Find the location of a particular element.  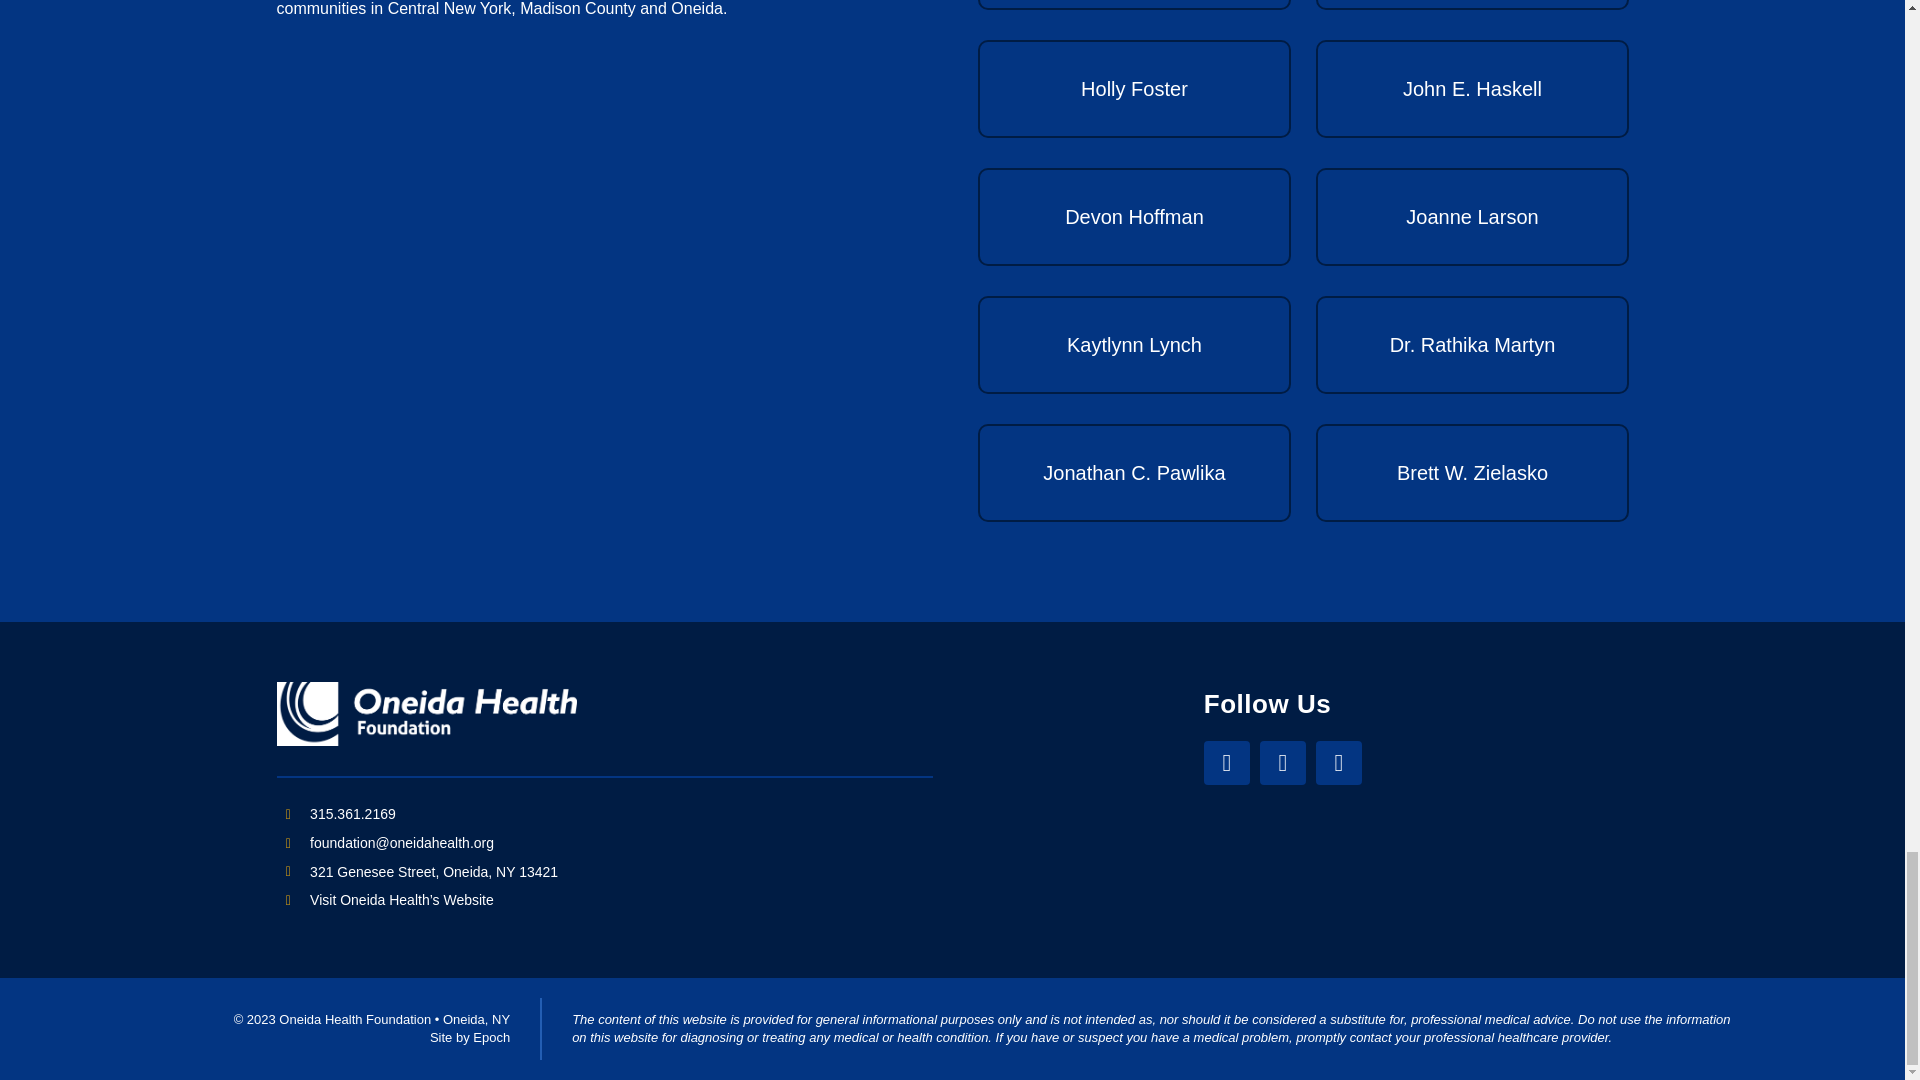

LinkedIn is located at coordinates (1338, 762).